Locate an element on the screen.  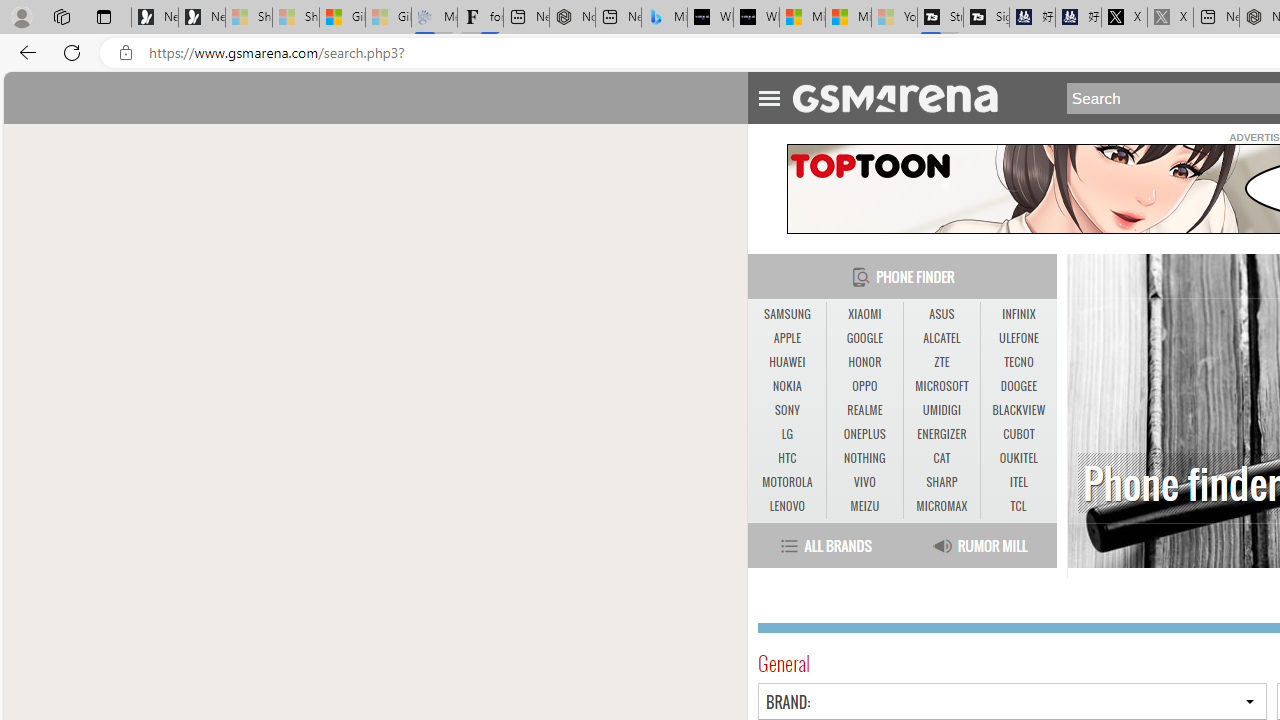
TECNO is located at coordinates (1018, 362).